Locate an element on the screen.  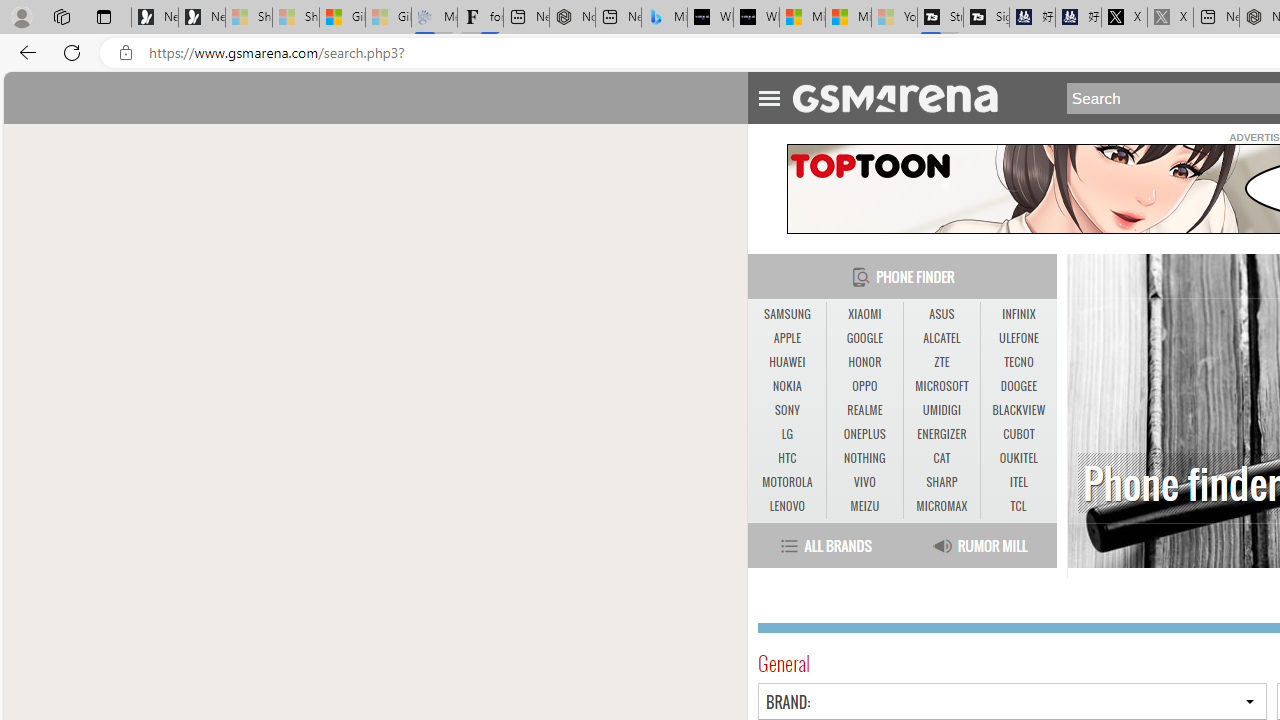
TECNO is located at coordinates (1018, 362).